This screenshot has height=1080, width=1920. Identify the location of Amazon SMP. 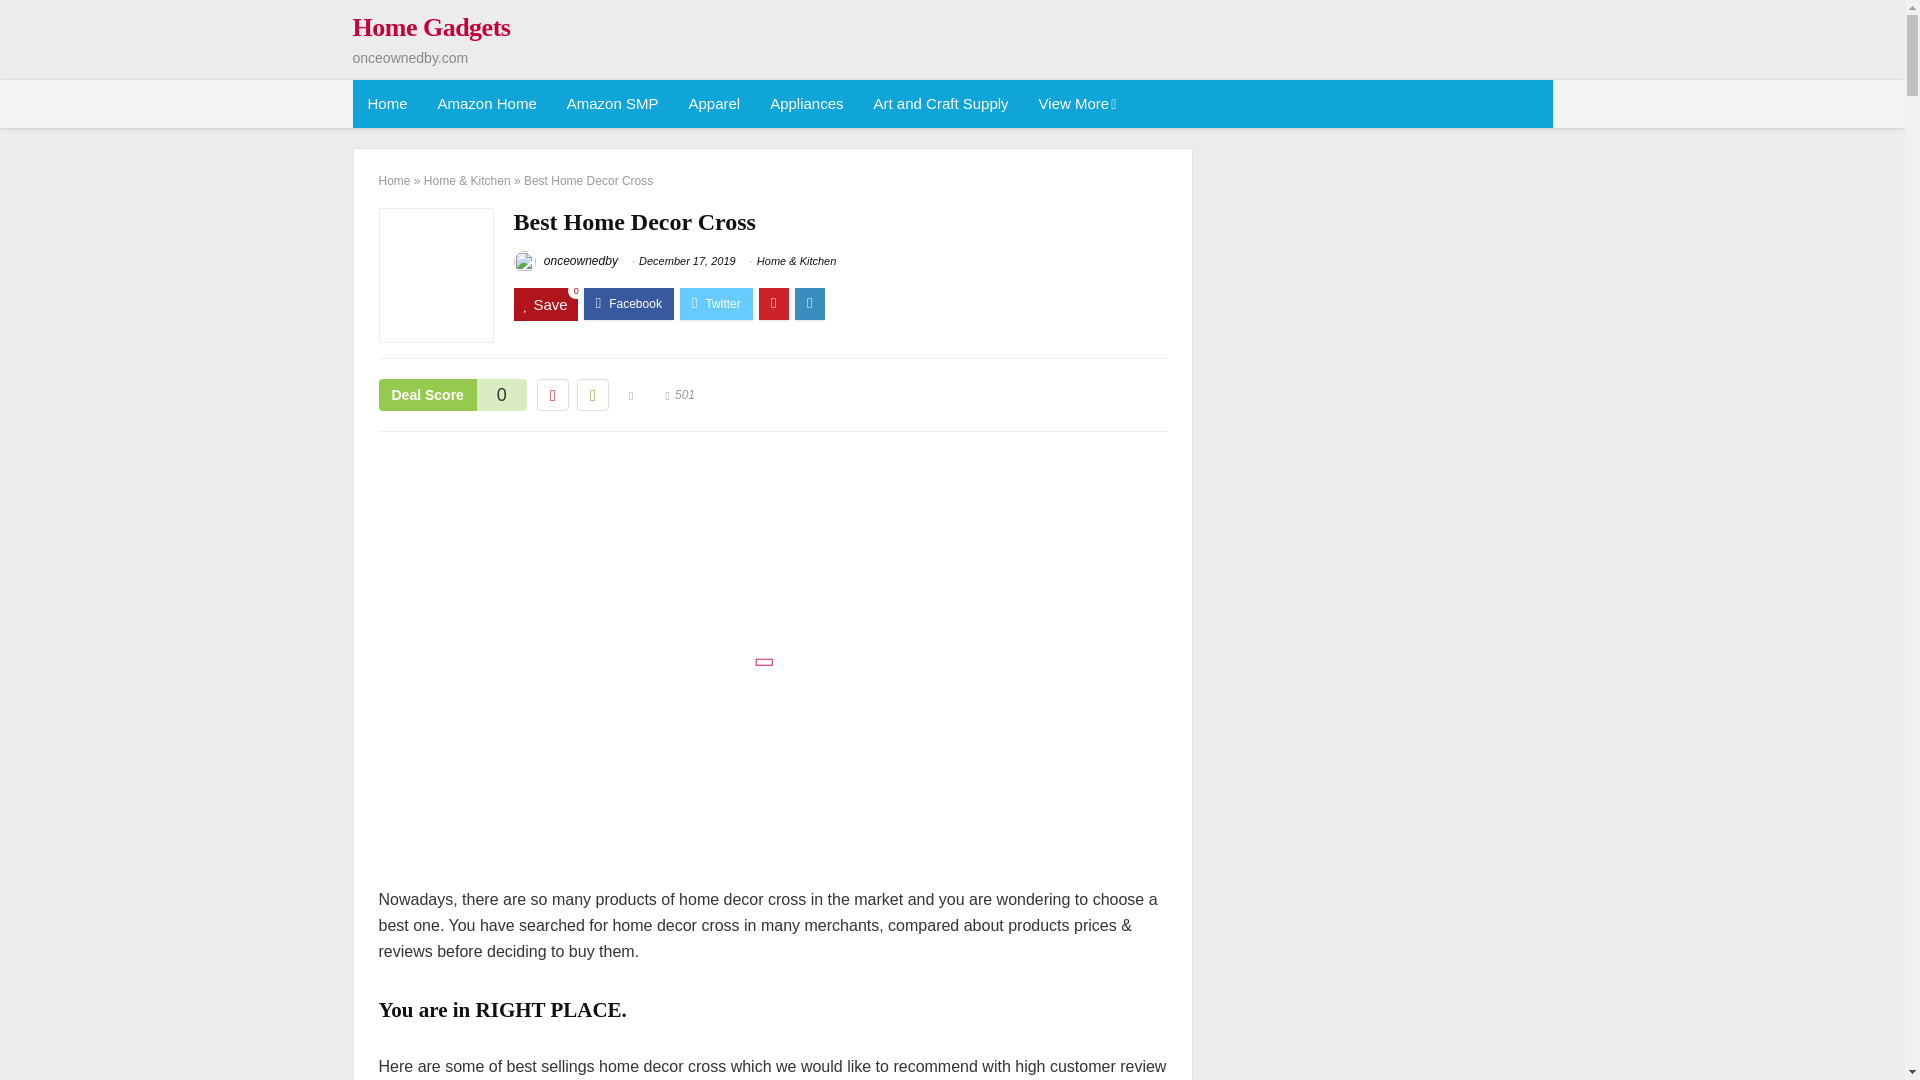
(612, 104).